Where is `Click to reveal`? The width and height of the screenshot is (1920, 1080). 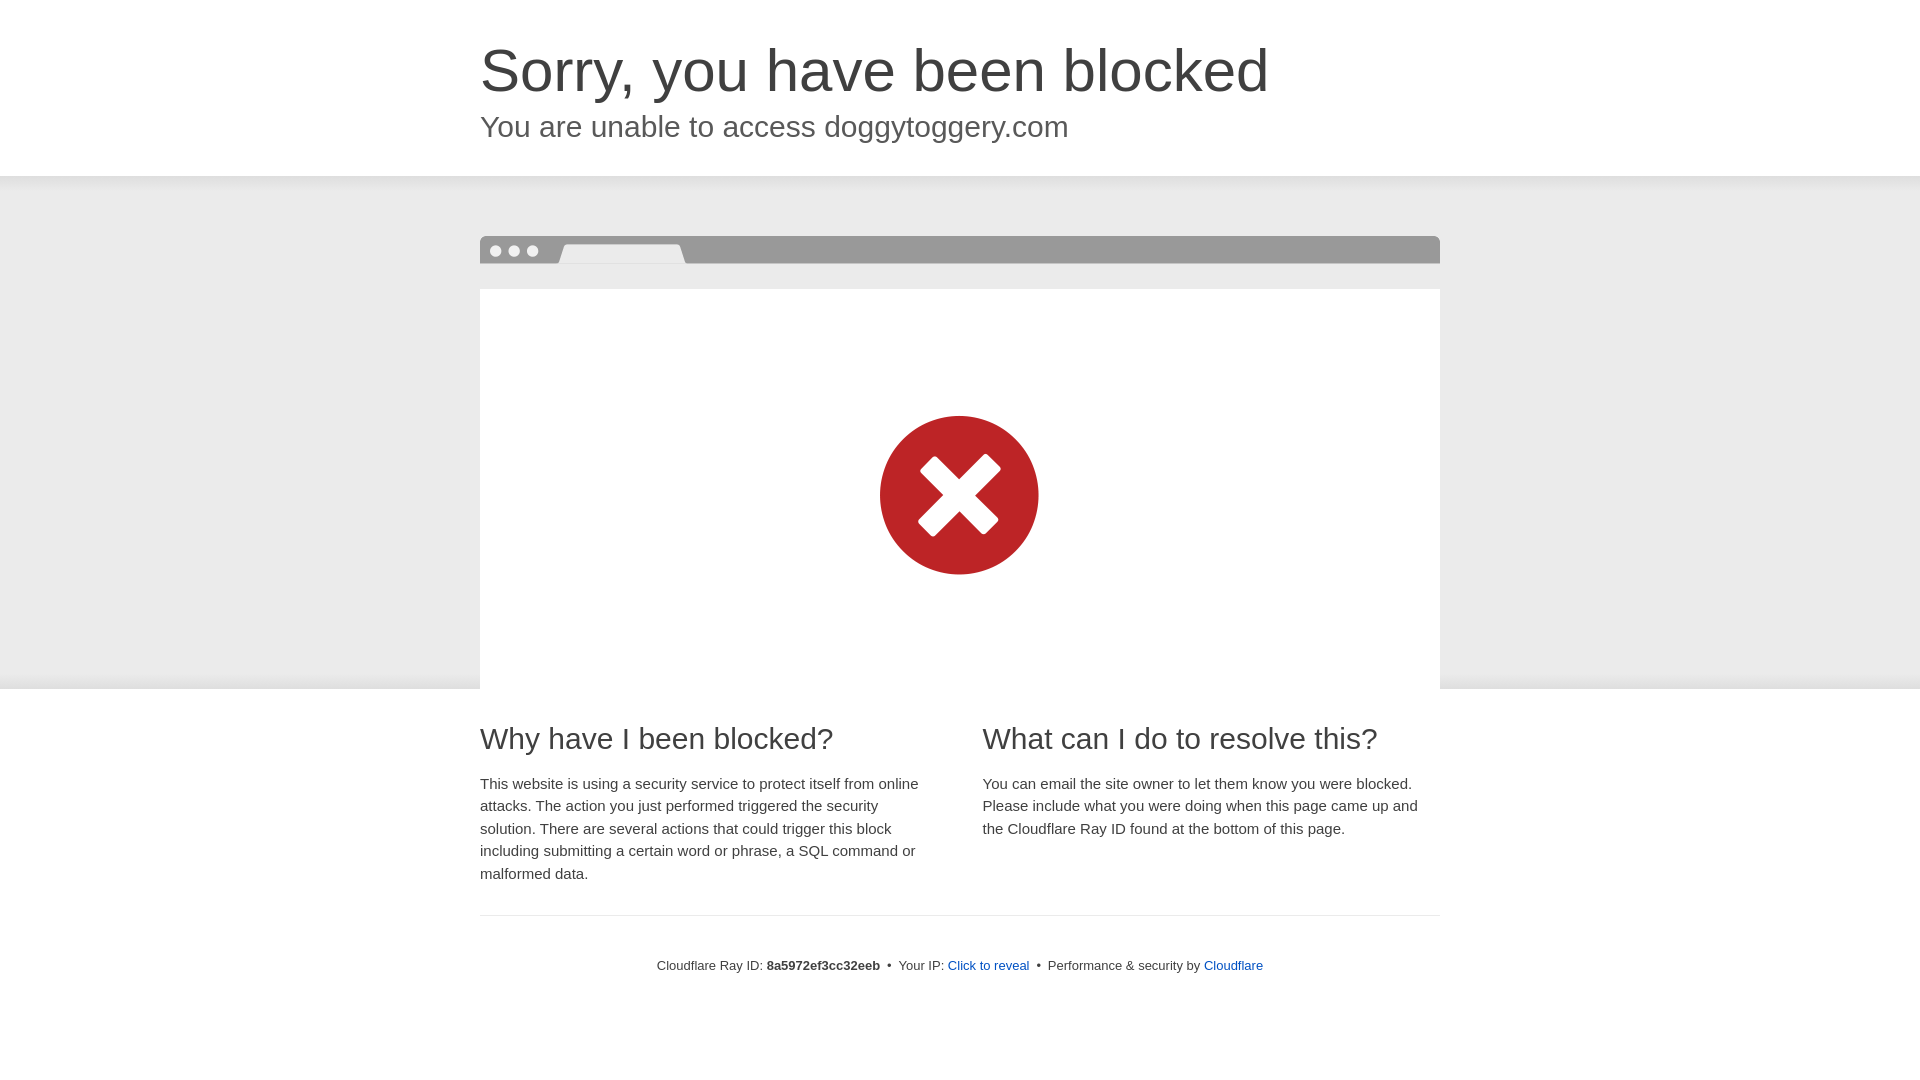
Click to reveal is located at coordinates (988, 966).